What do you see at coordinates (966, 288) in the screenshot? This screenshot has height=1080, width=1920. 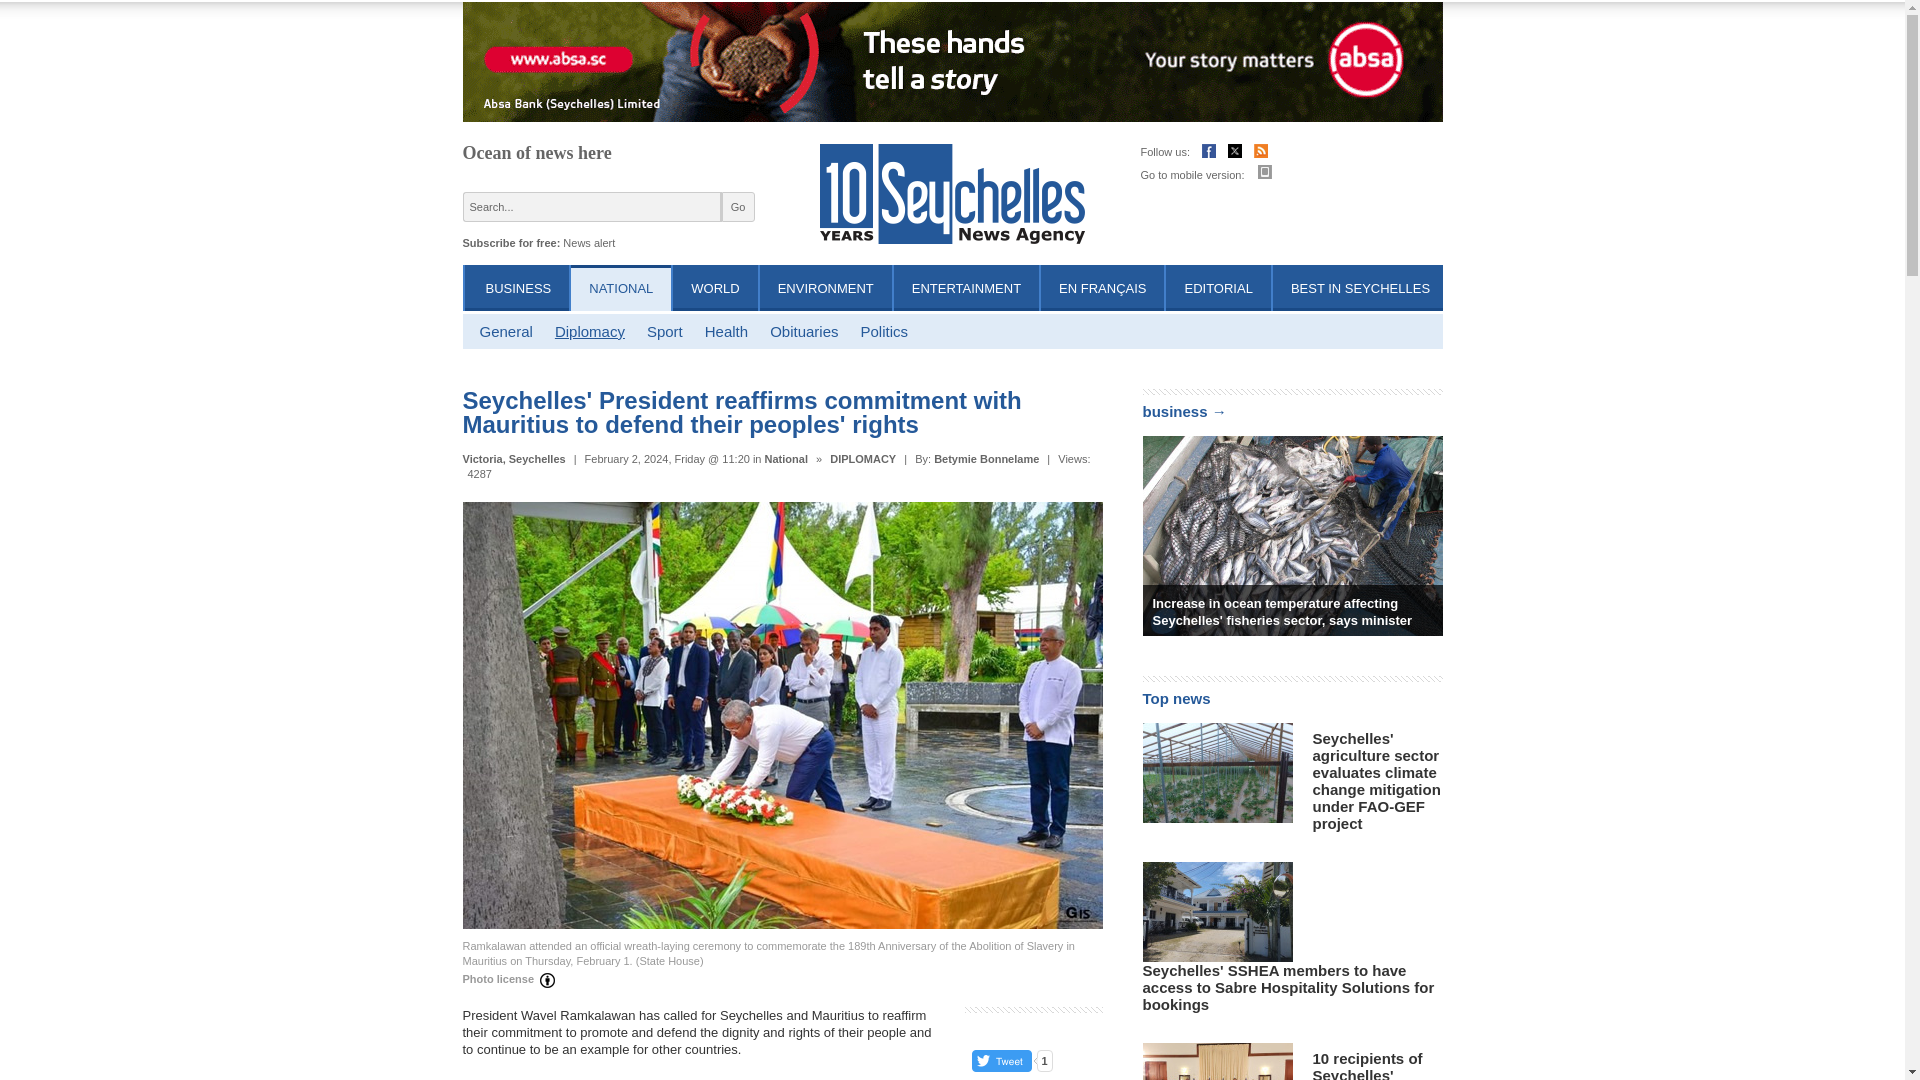 I see `Entertainment` at bounding box center [966, 288].